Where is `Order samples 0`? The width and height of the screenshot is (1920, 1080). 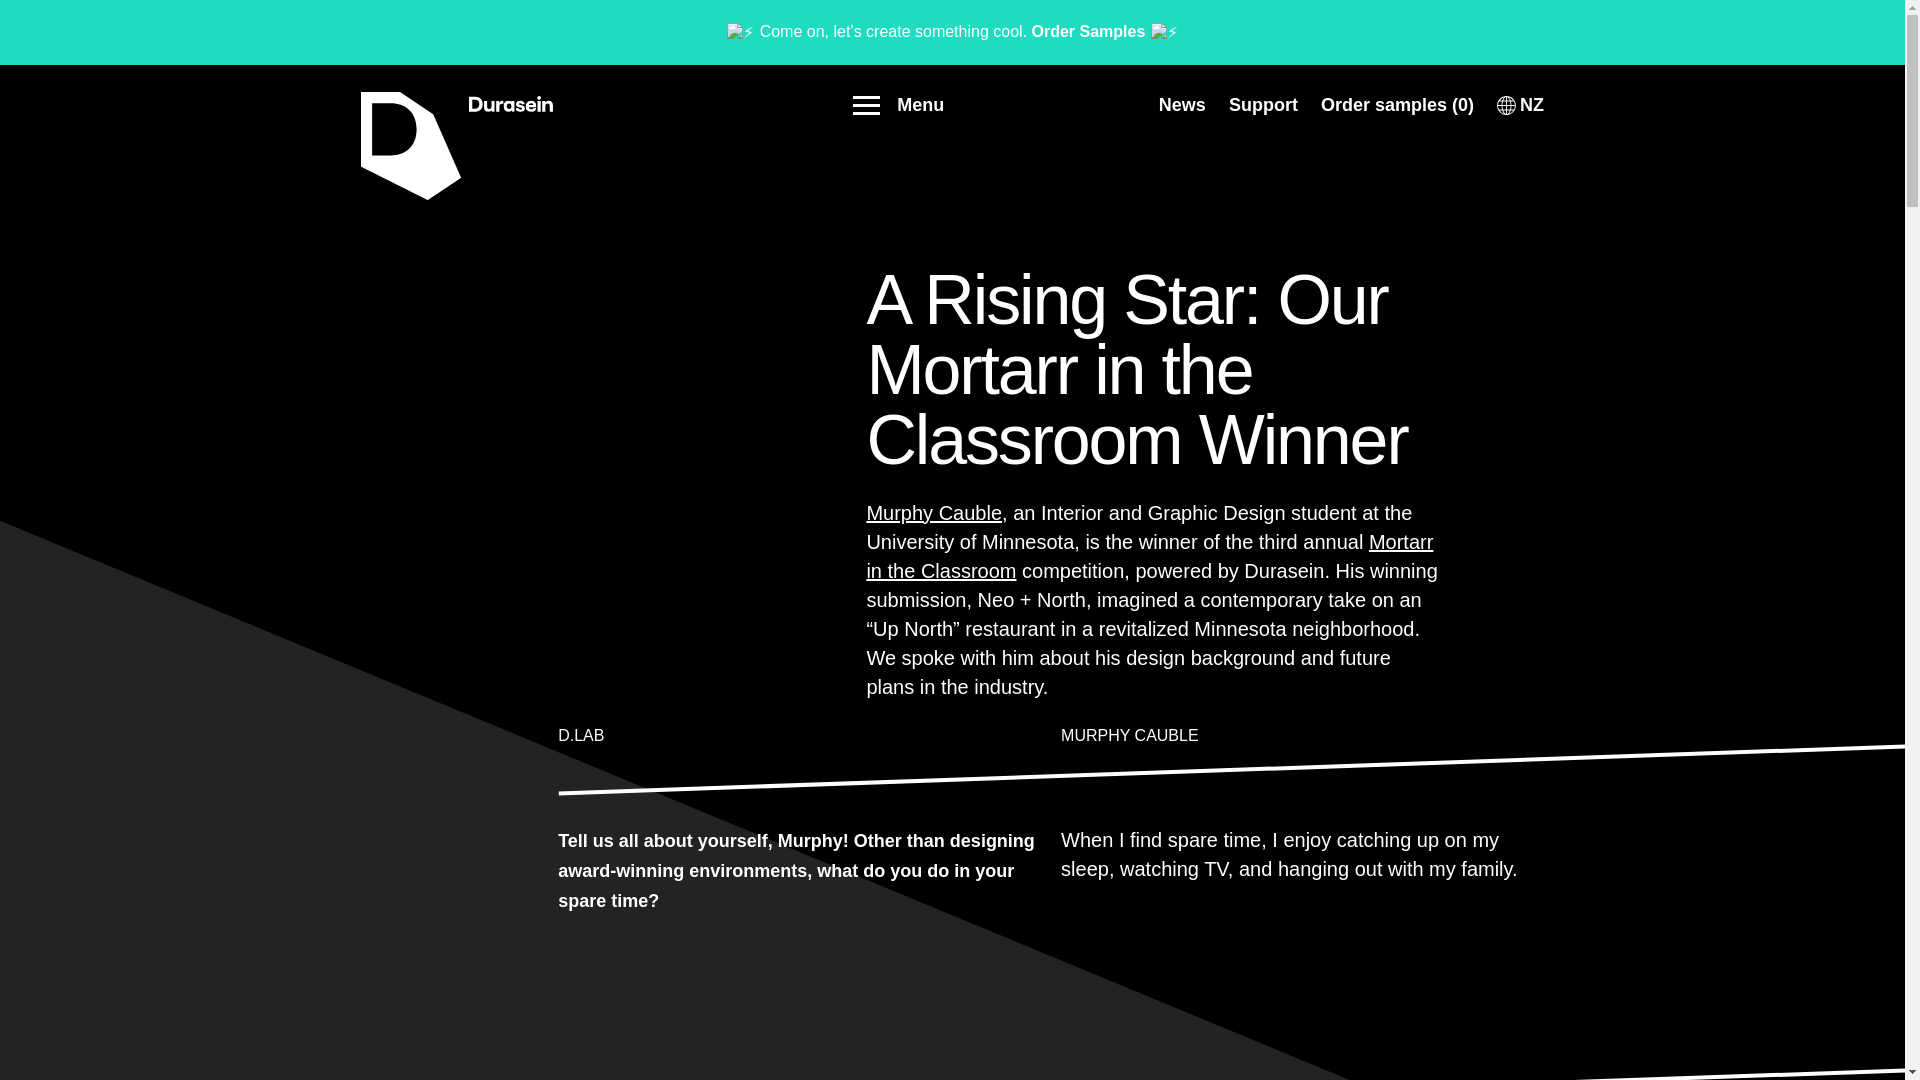 Order samples 0 is located at coordinates (1397, 104).